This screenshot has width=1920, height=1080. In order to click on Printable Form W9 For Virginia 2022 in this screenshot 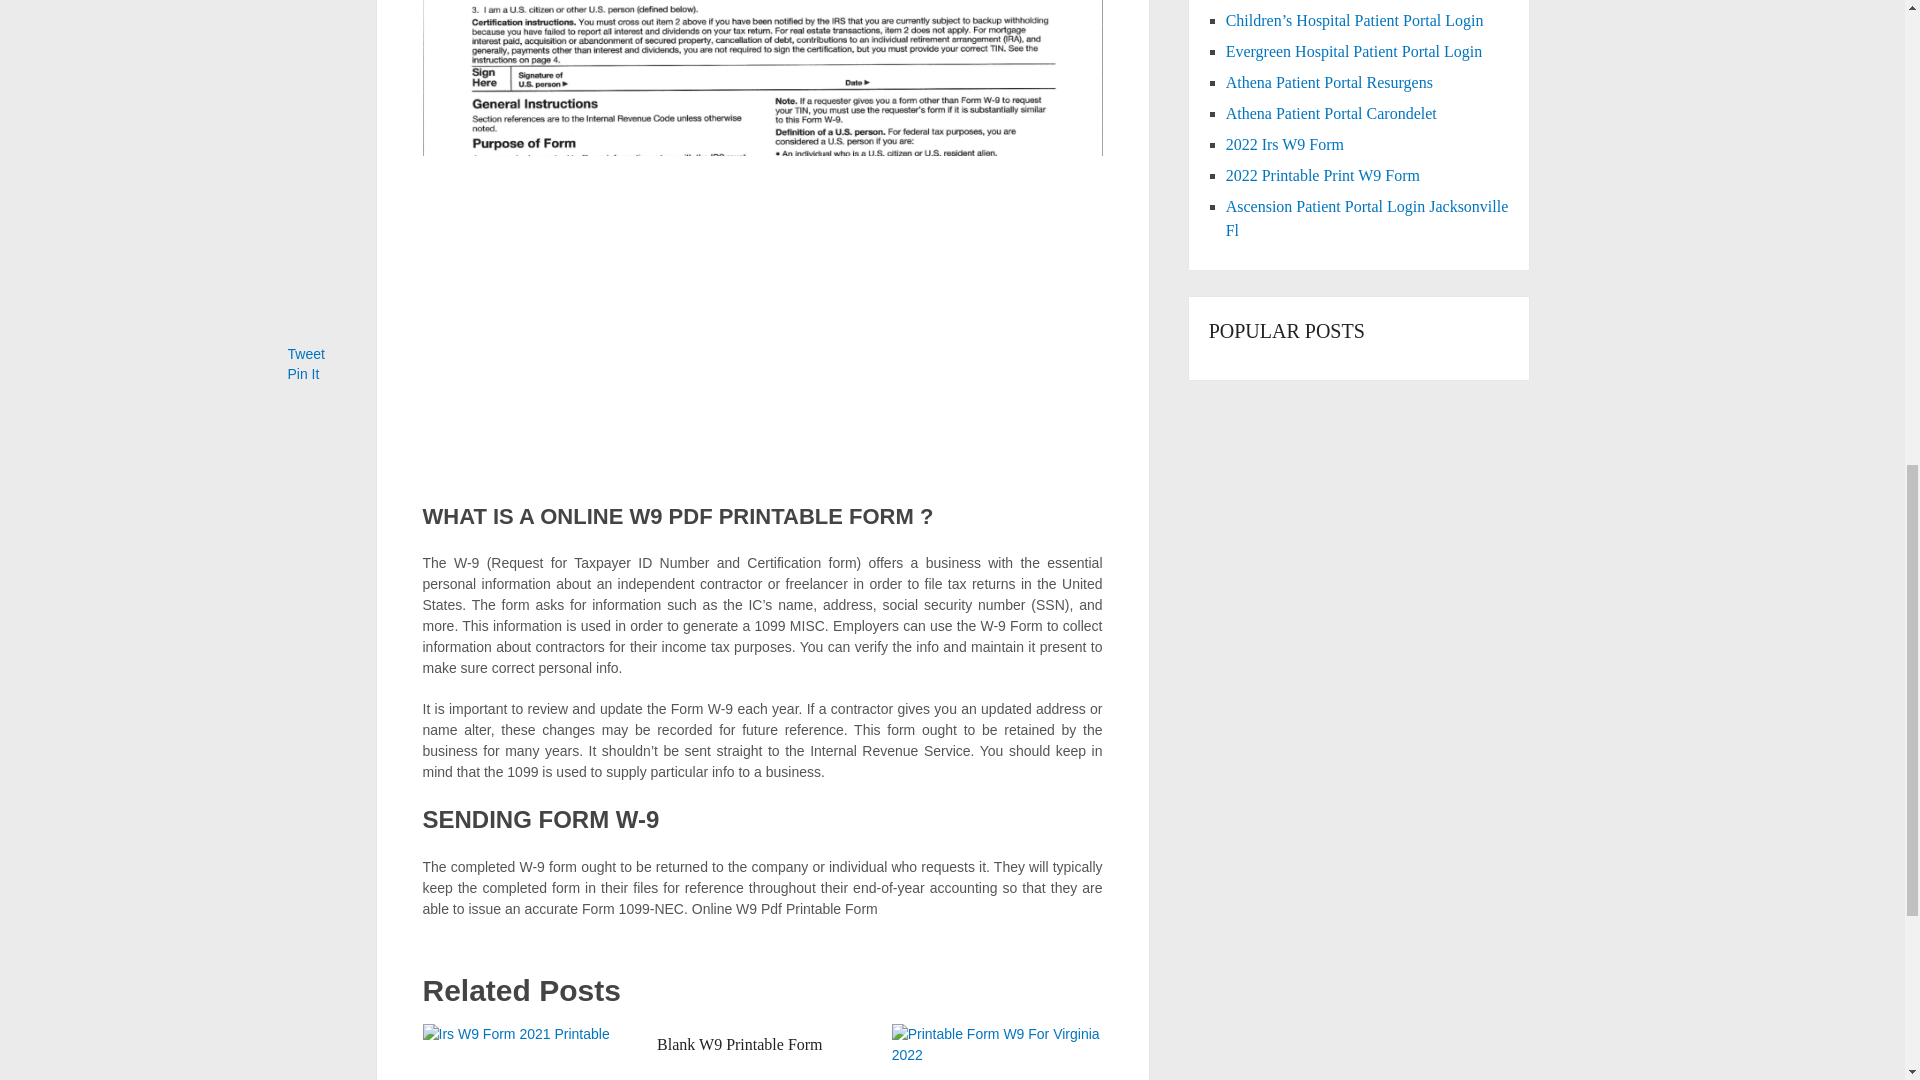, I will do `click(997, 1052)`.